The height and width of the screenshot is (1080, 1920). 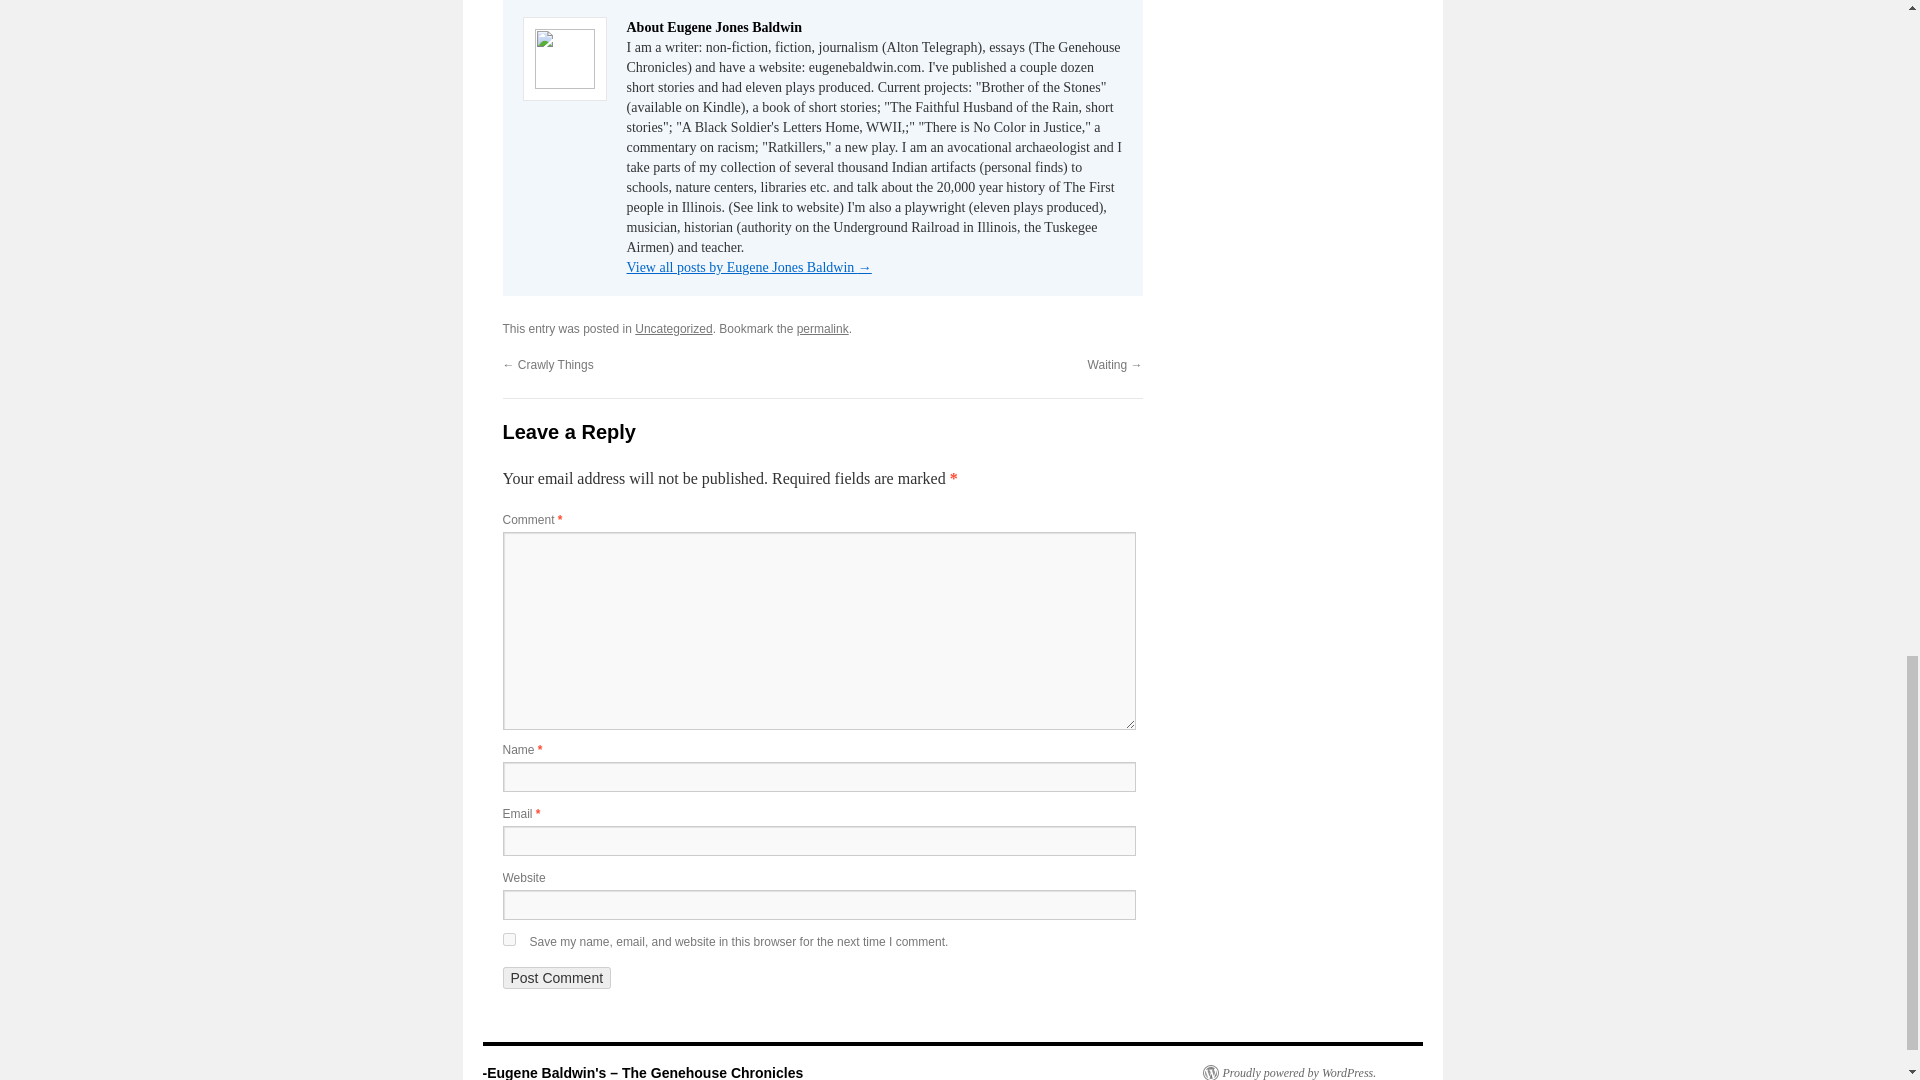 What do you see at coordinates (508, 940) in the screenshot?
I see `yes` at bounding box center [508, 940].